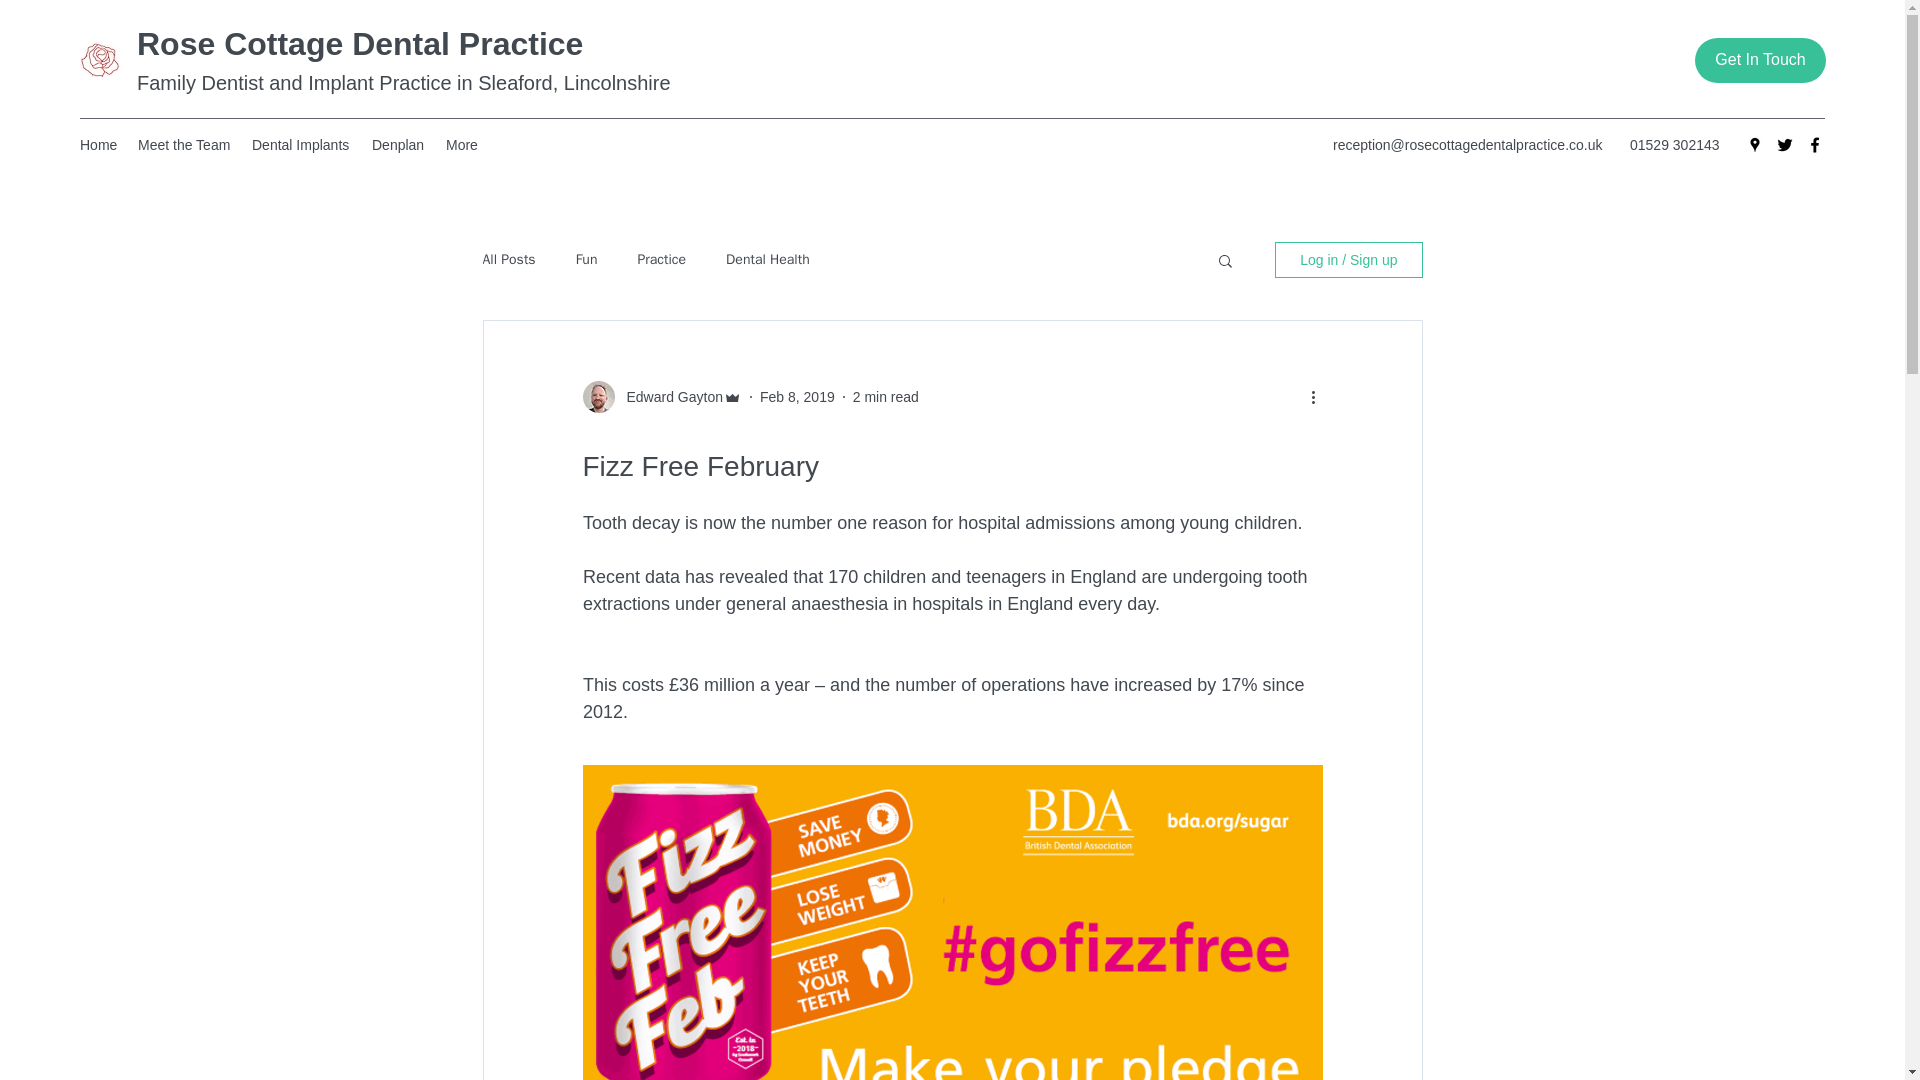 This screenshot has height=1080, width=1920. I want to click on Feb 8, 2019, so click(798, 395).